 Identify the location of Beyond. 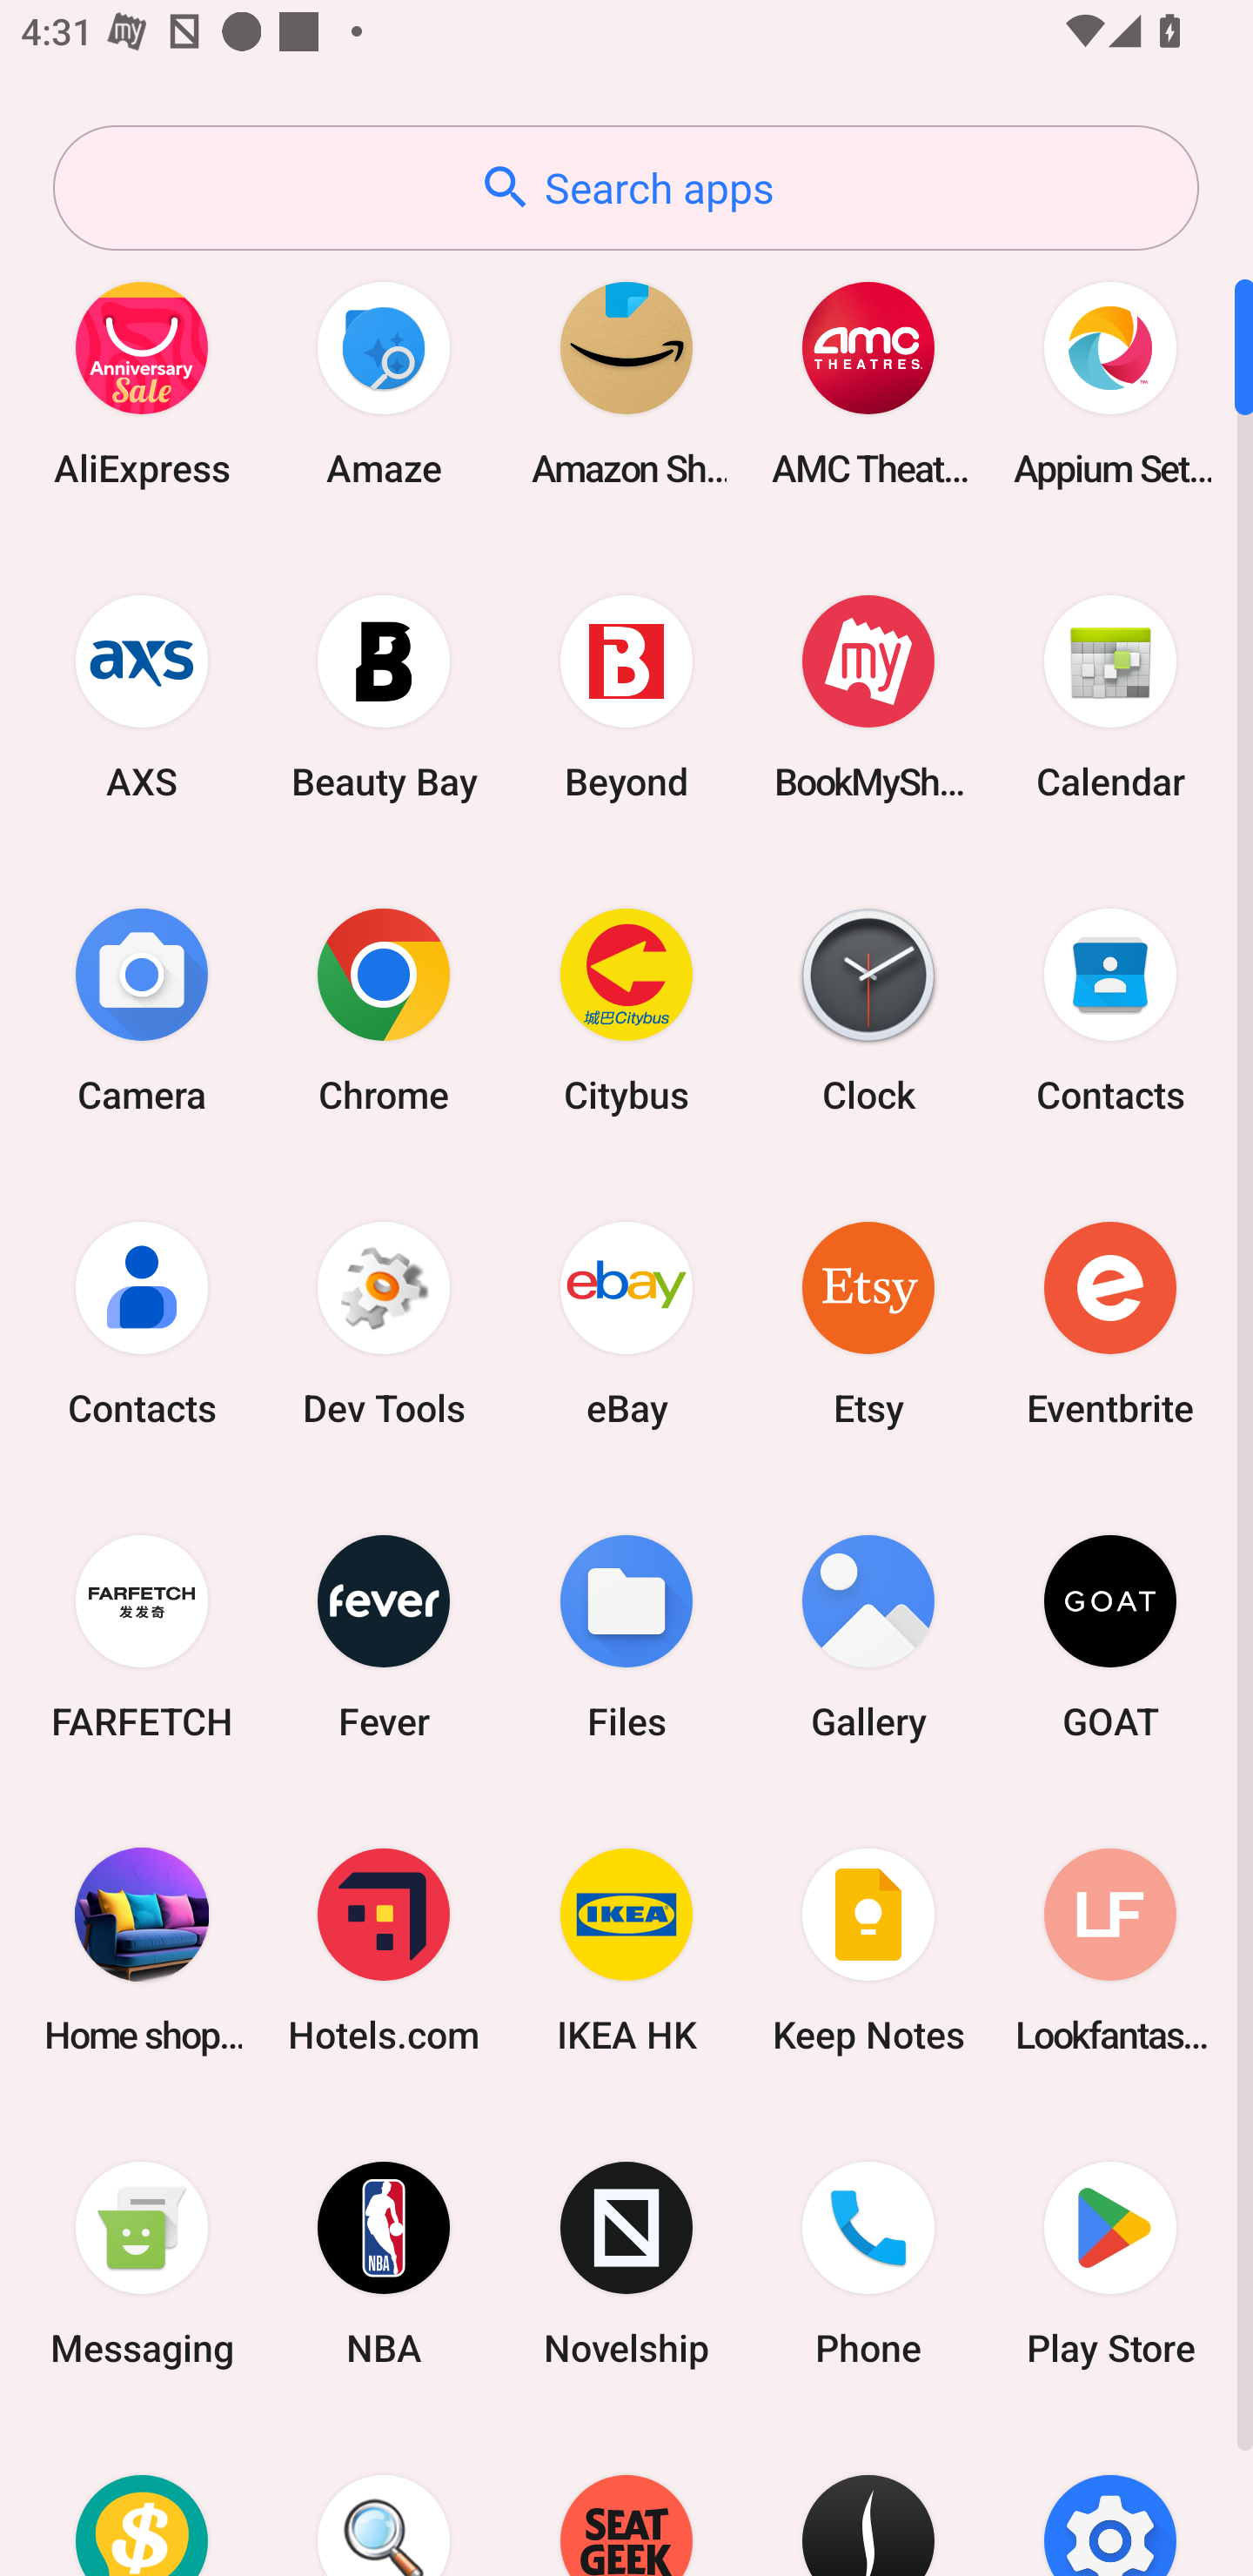
(626, 696).